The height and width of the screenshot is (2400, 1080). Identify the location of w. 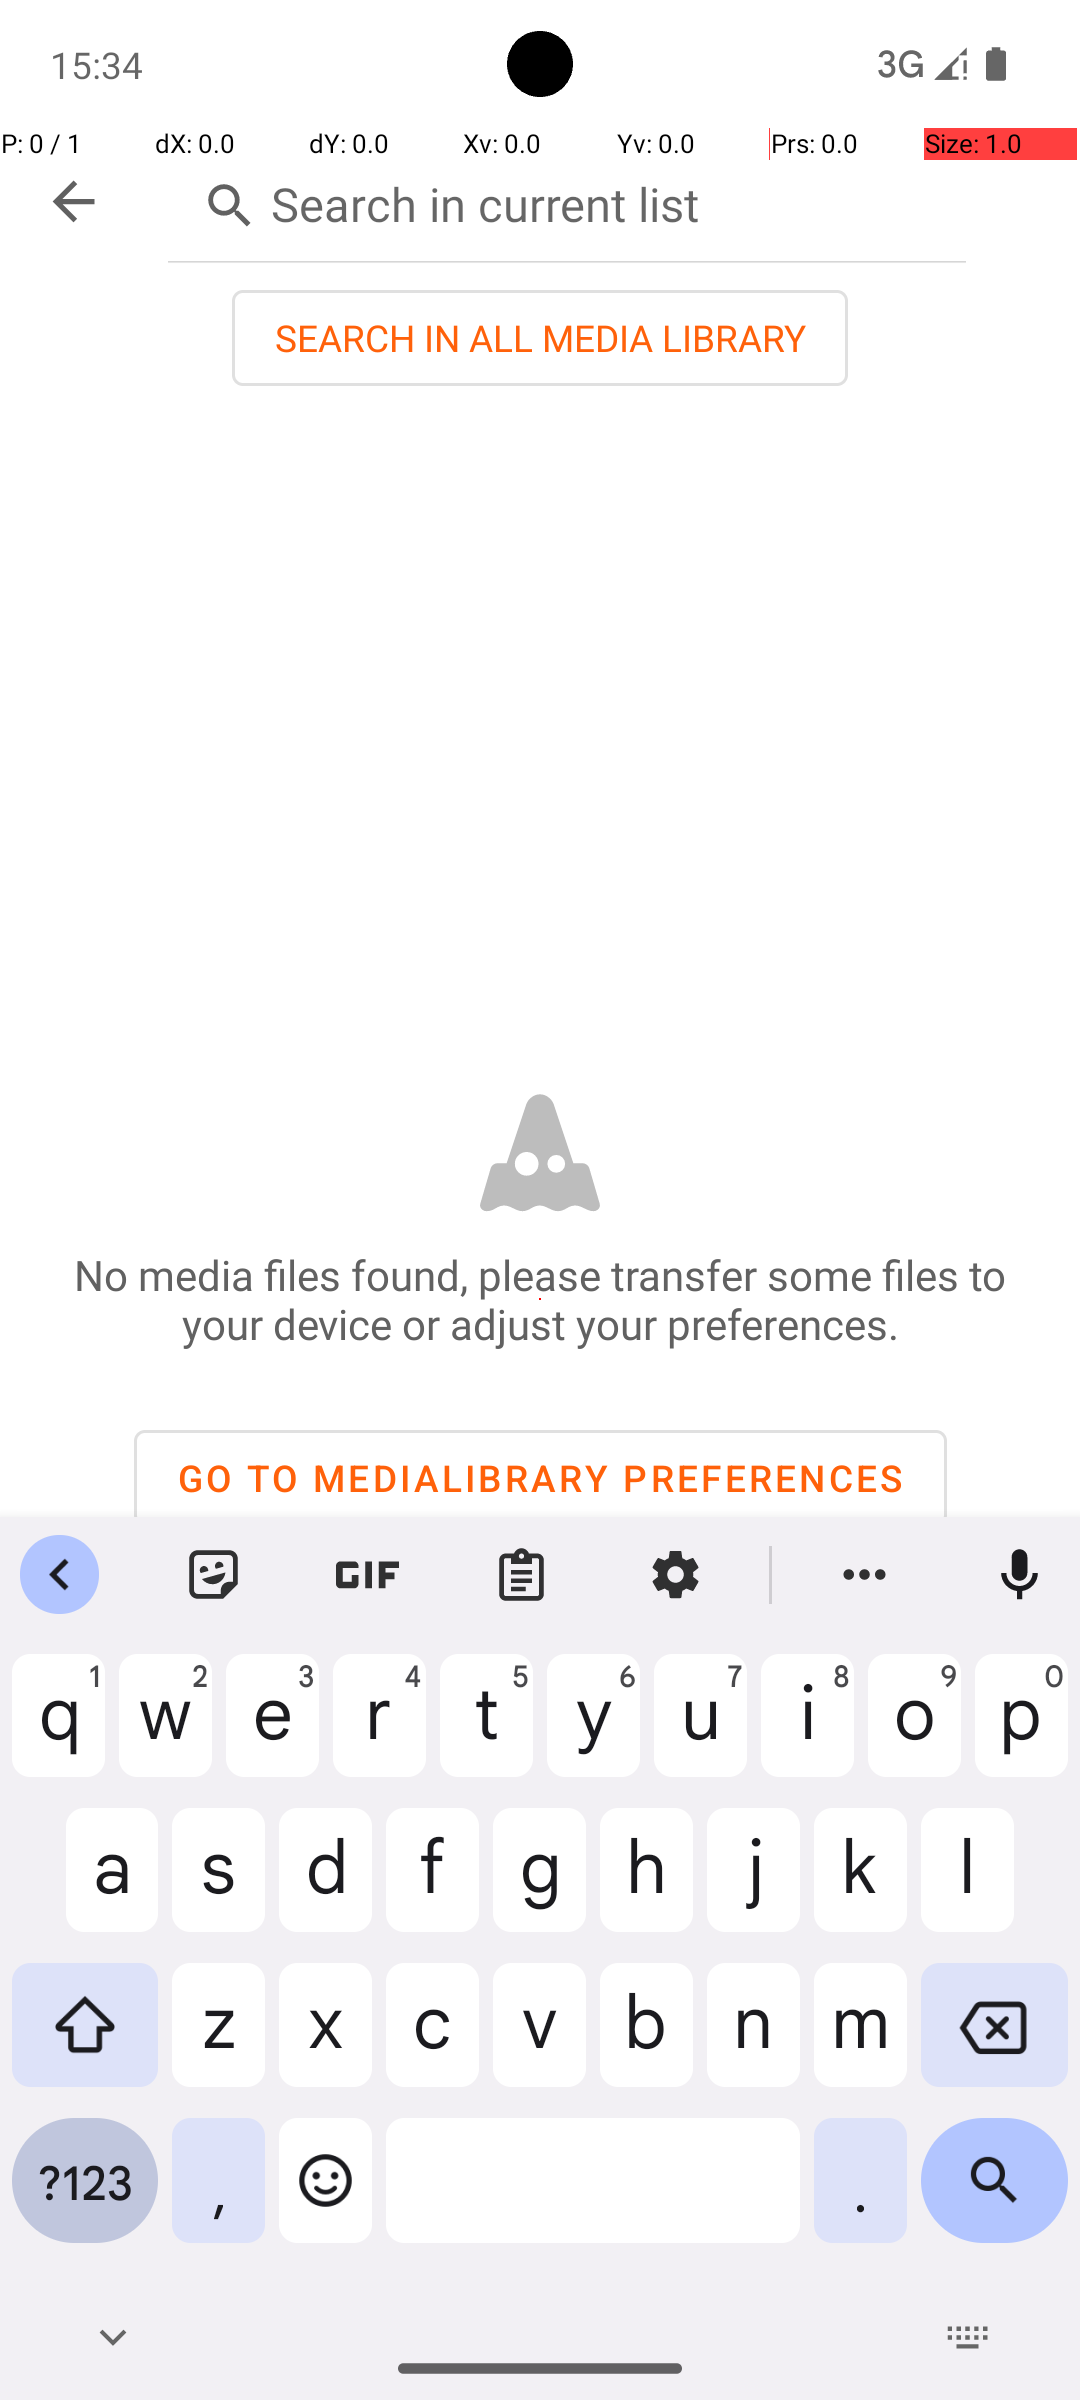
(166, 1731).